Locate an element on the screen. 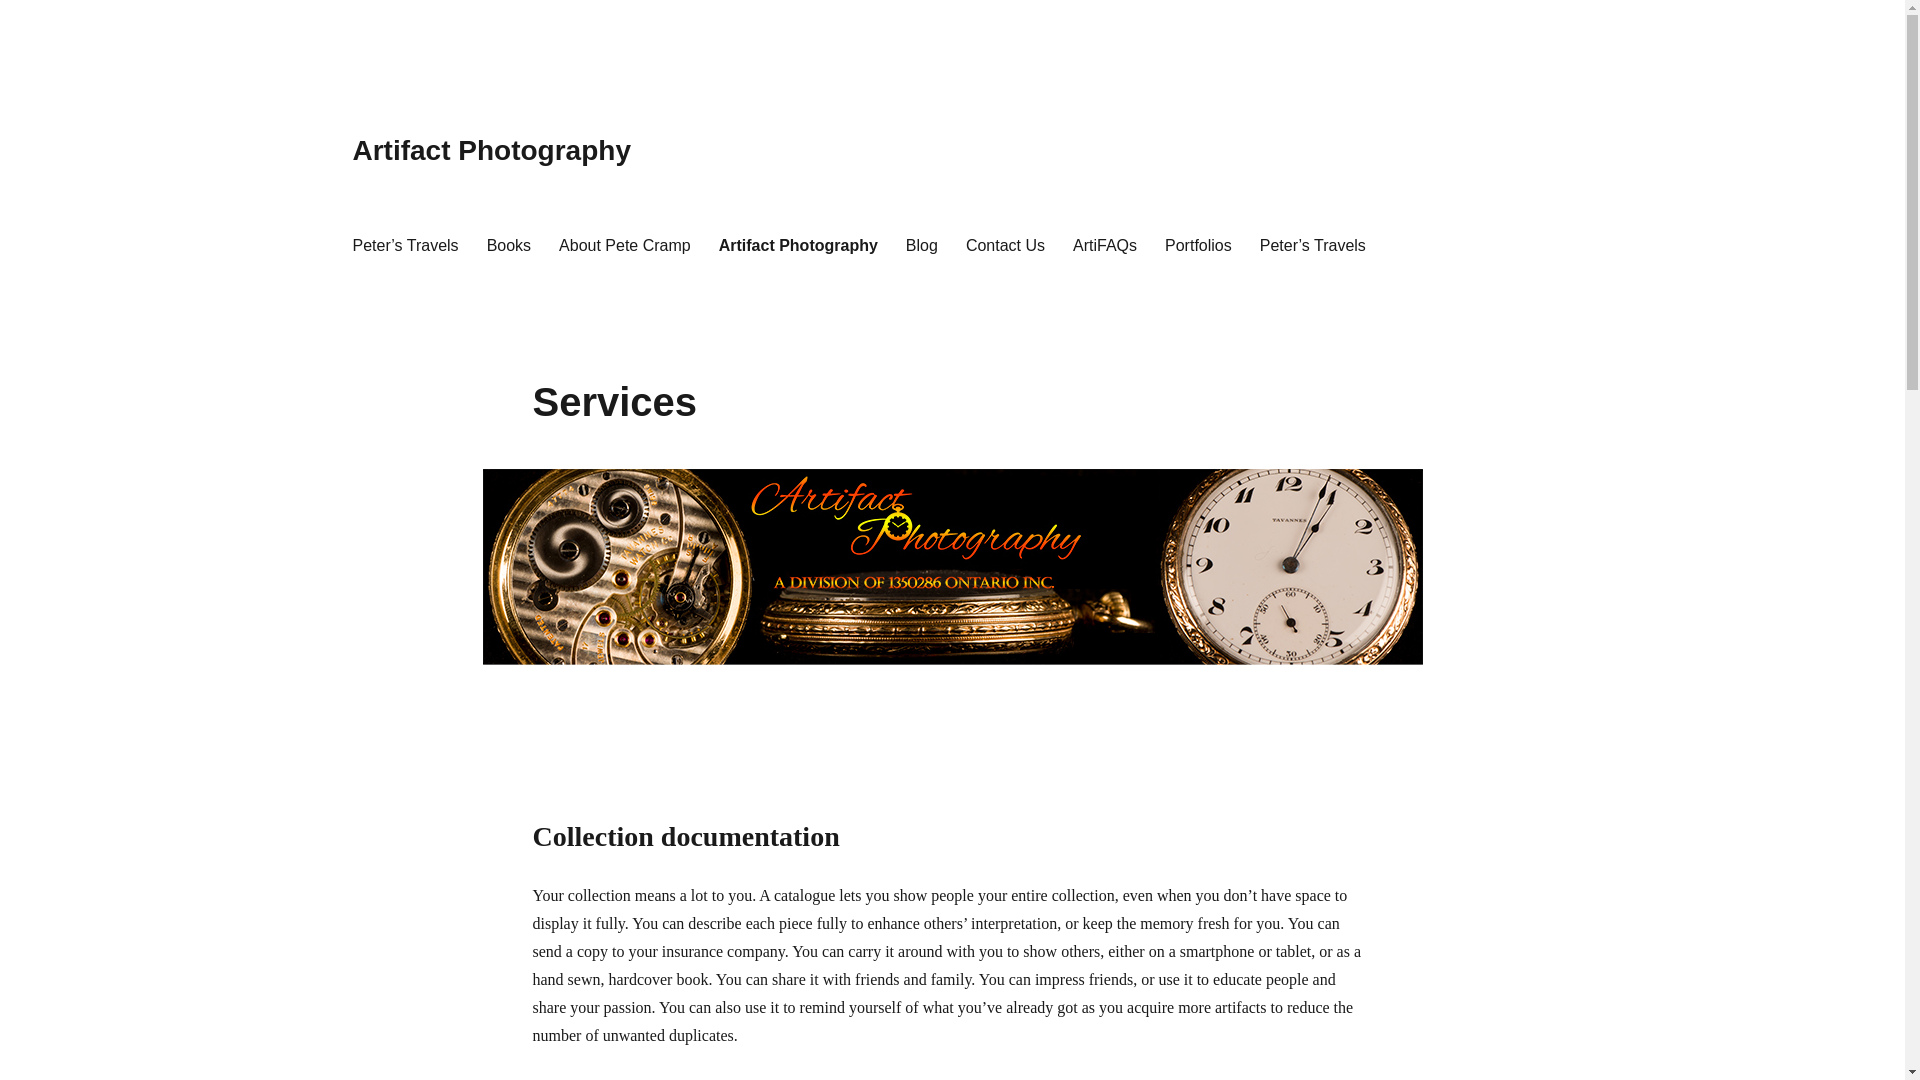 This screenshot has height=1080, width=1920. Artifact Photography is located at coordinates (798, 244).